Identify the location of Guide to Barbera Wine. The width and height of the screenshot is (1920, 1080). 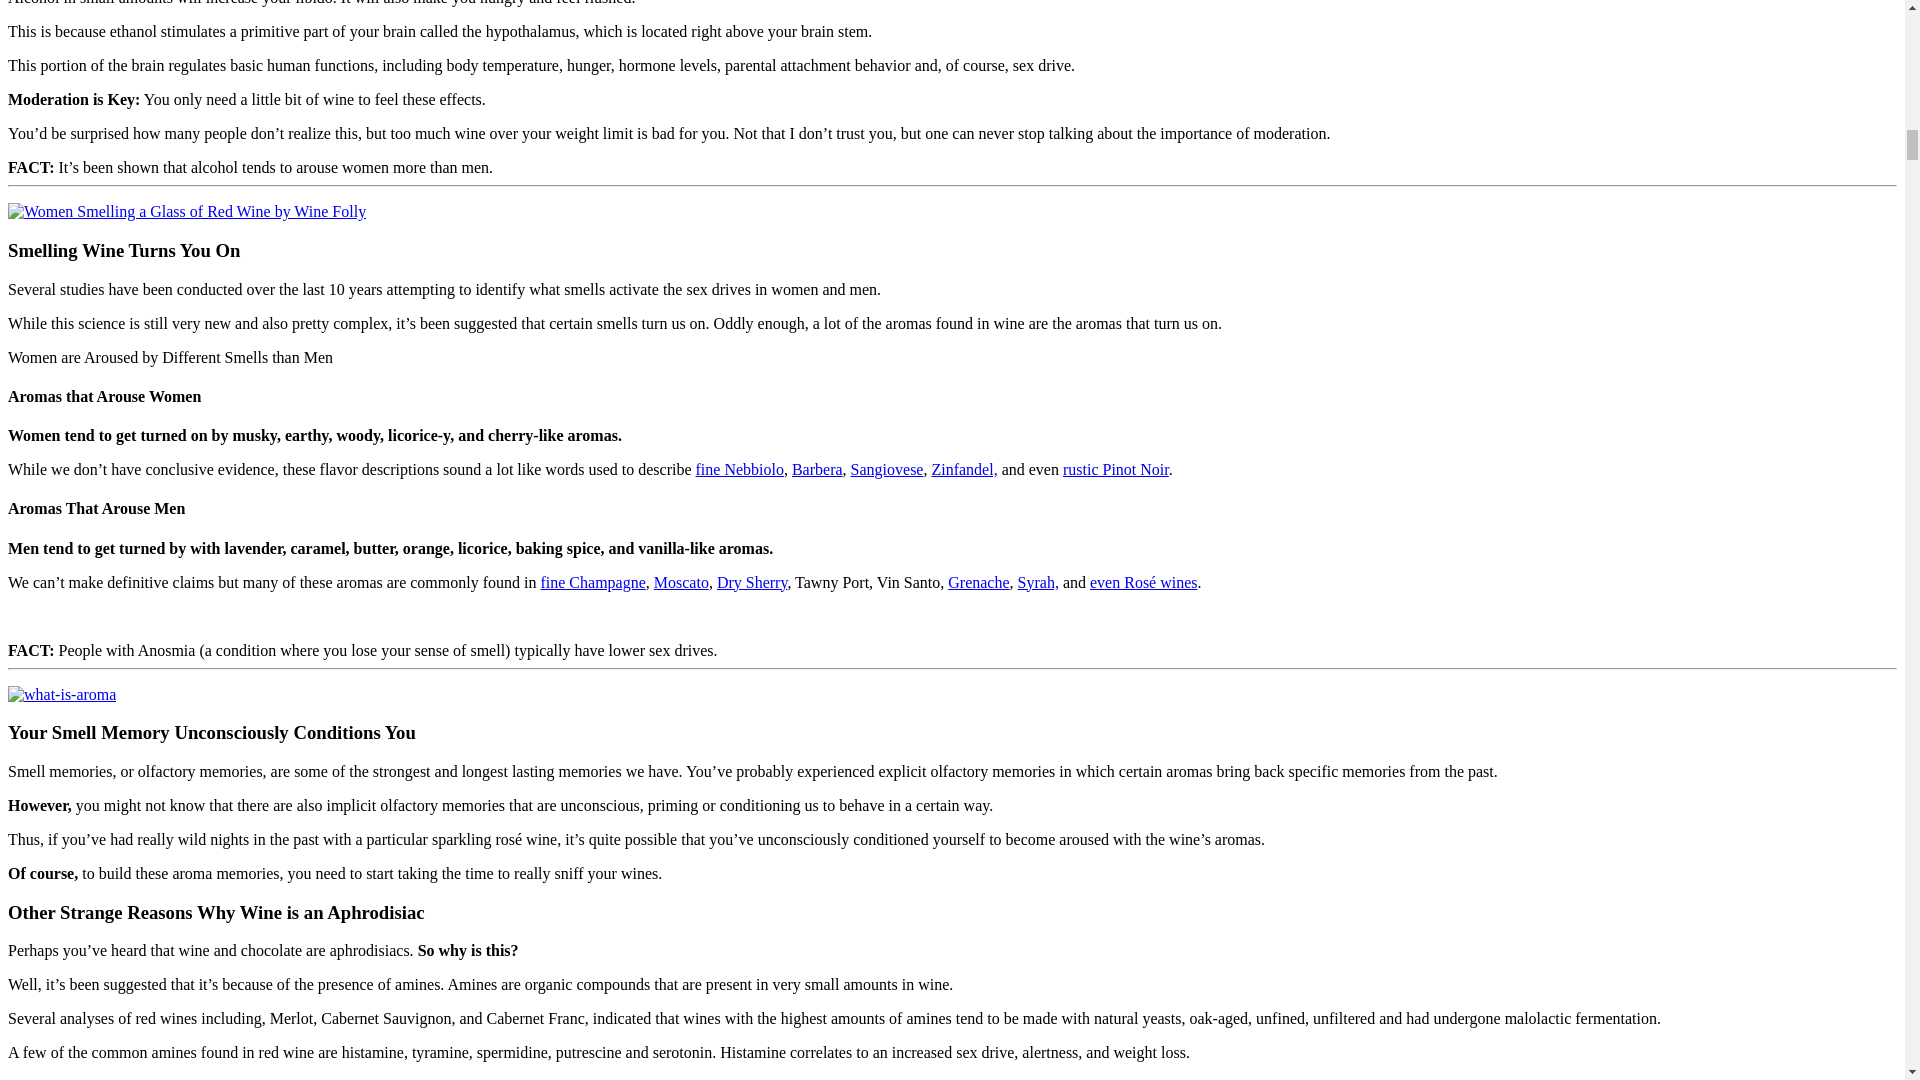
(816, 470).